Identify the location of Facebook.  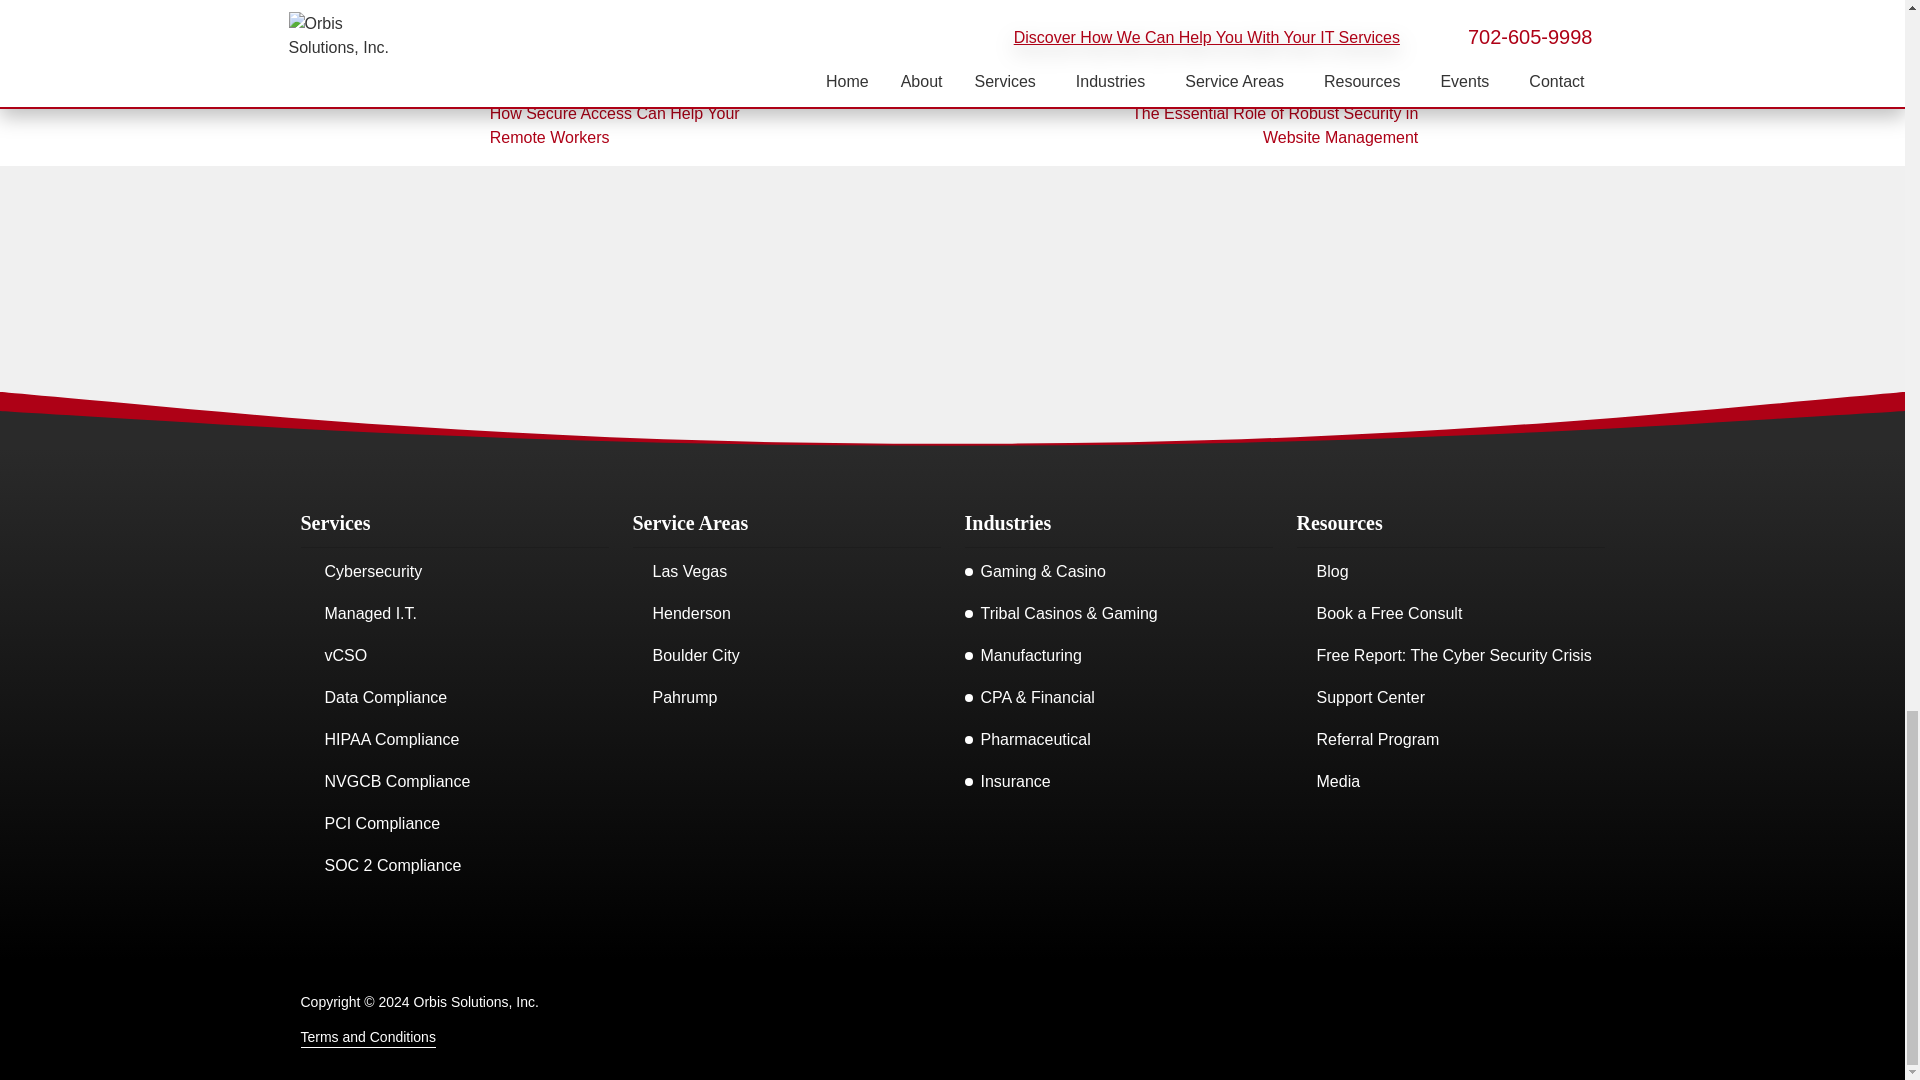
(886, 1020).